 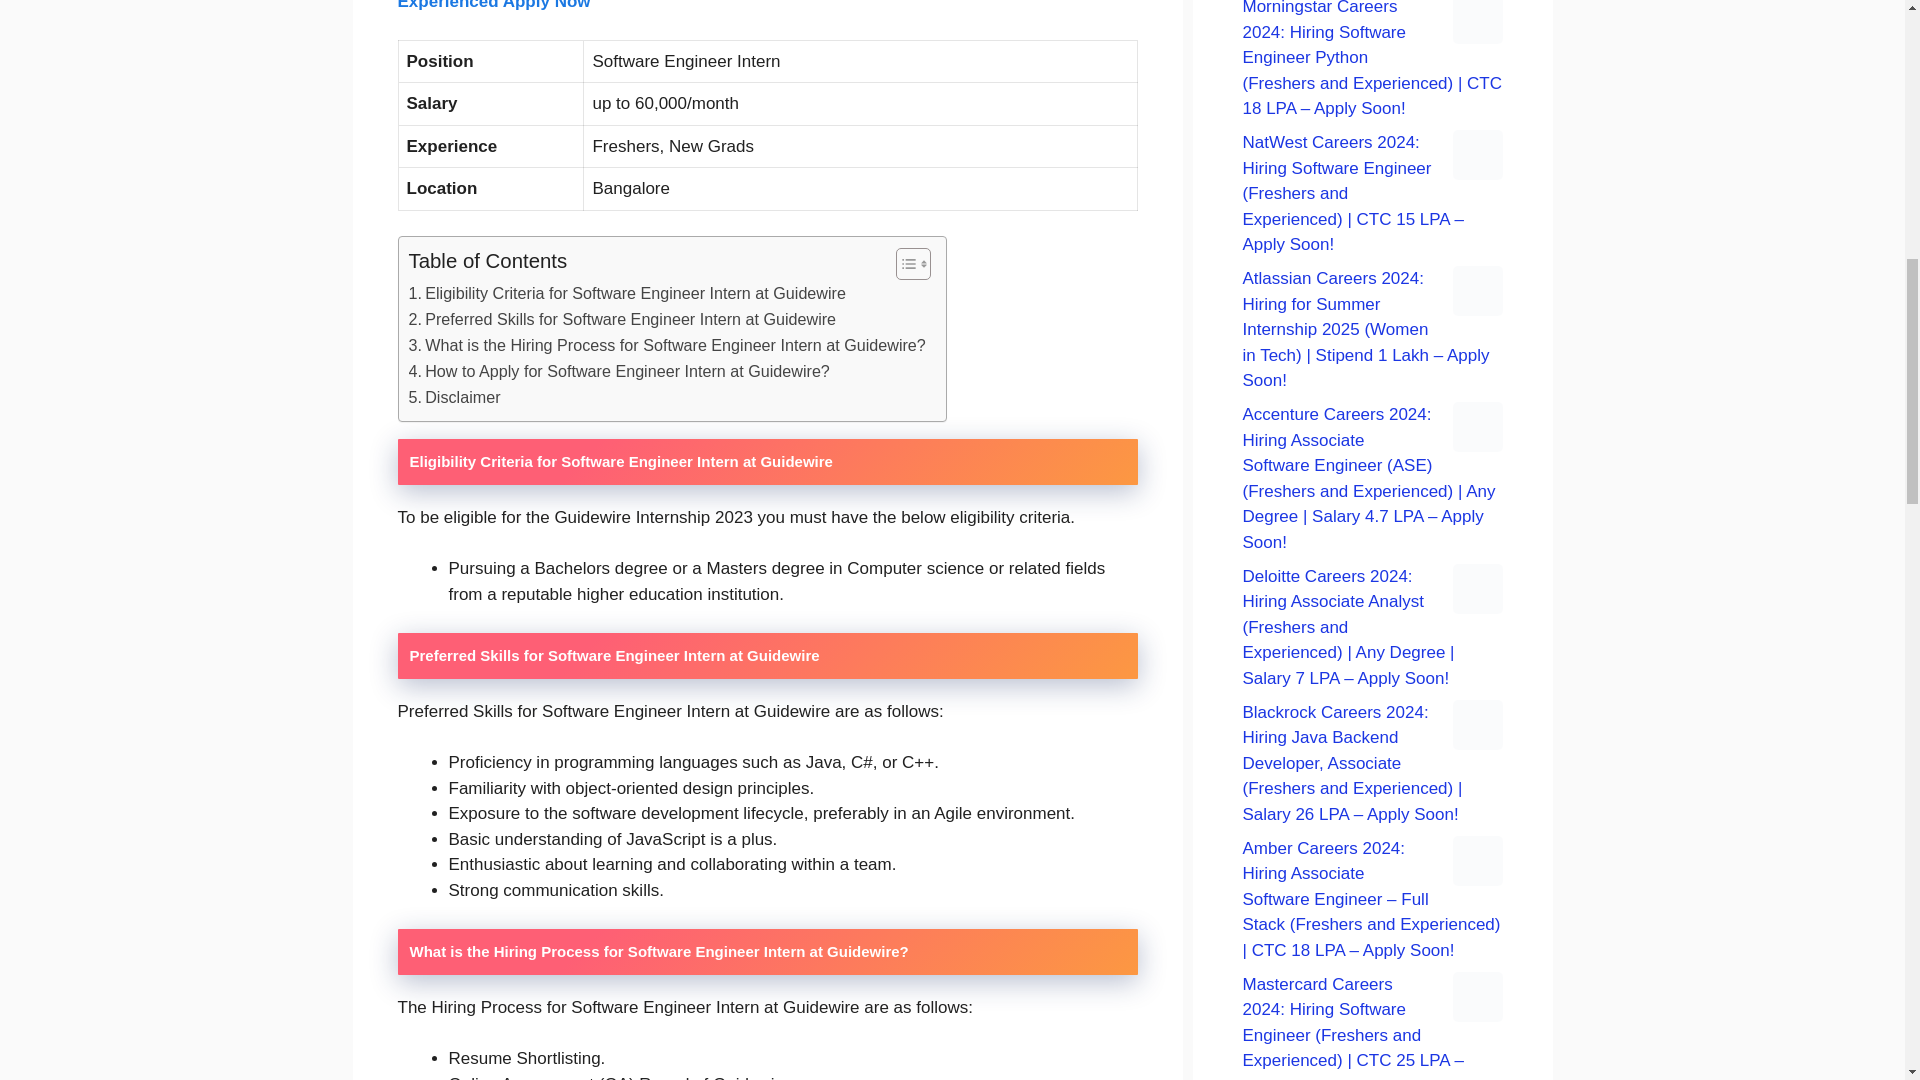 I want to click on Disclaimer, so click(x=453, y=398).